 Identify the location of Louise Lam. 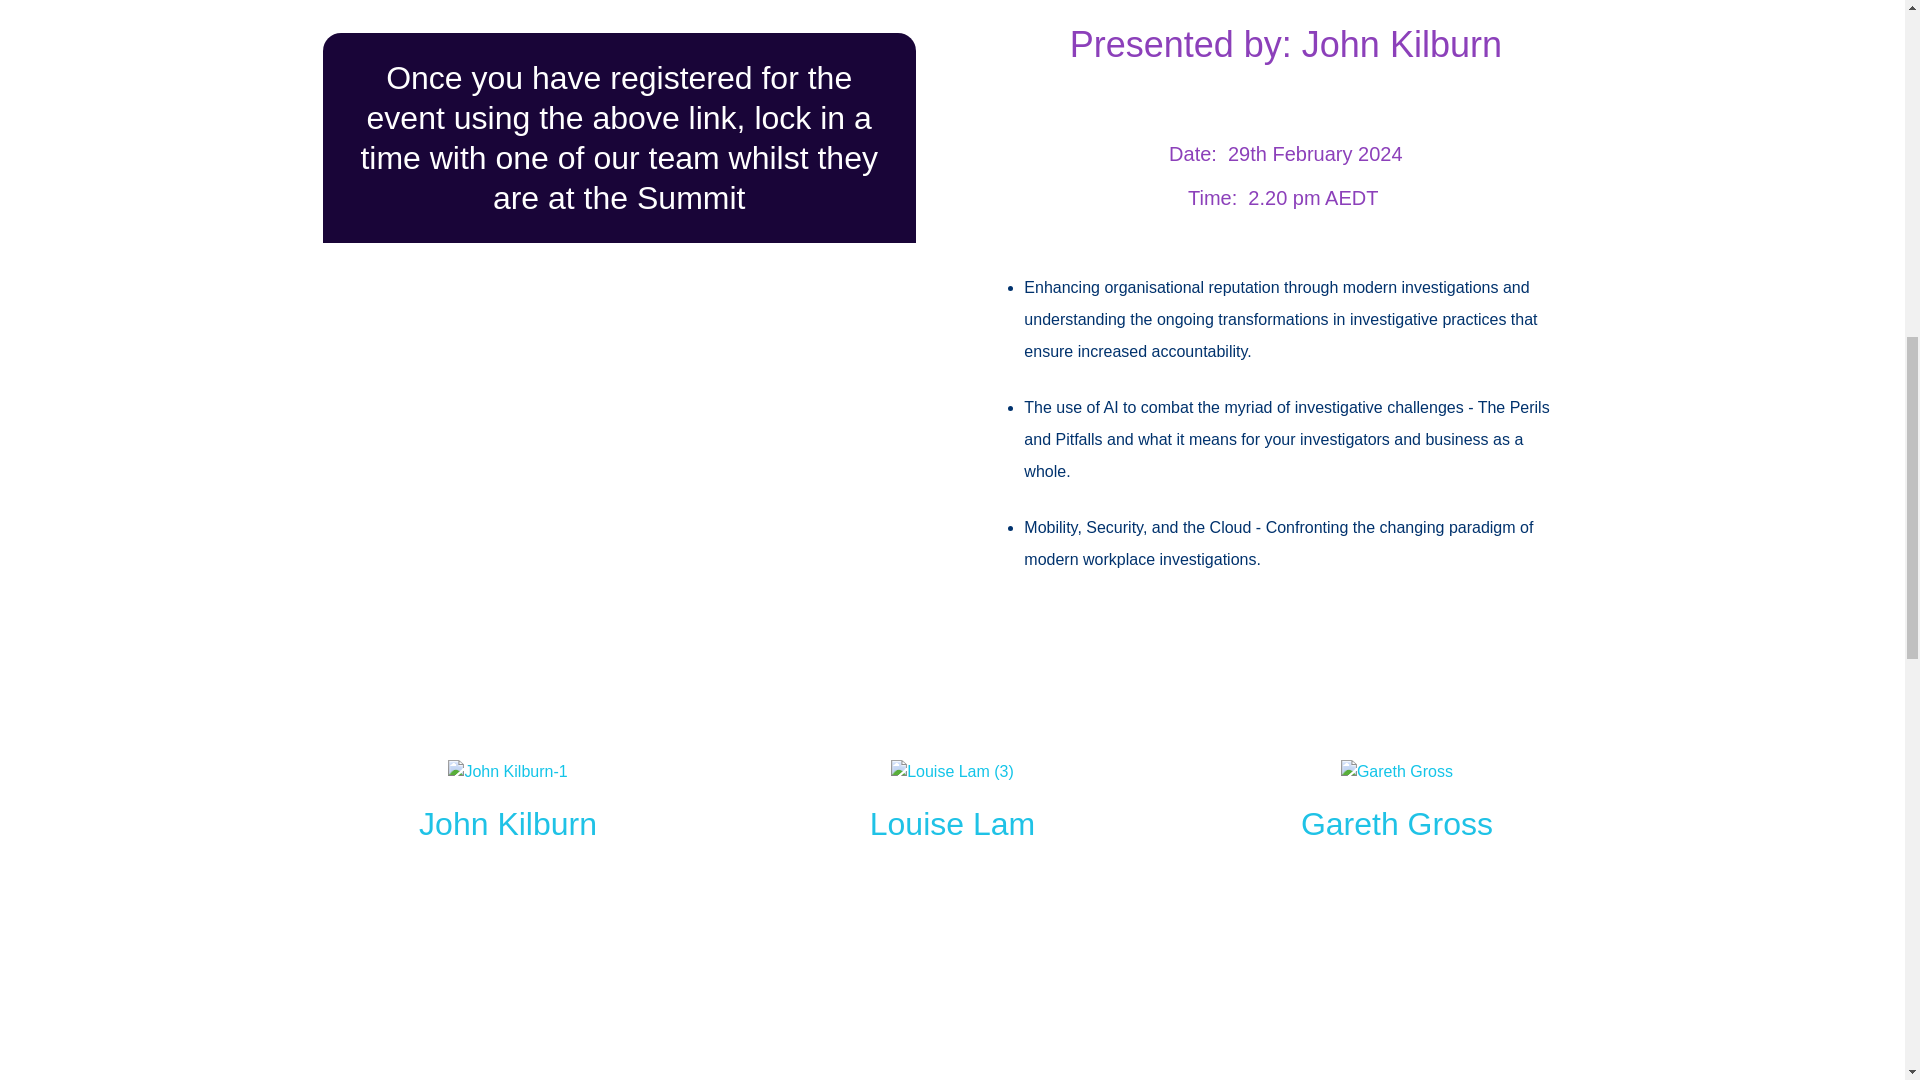
(952, 824).